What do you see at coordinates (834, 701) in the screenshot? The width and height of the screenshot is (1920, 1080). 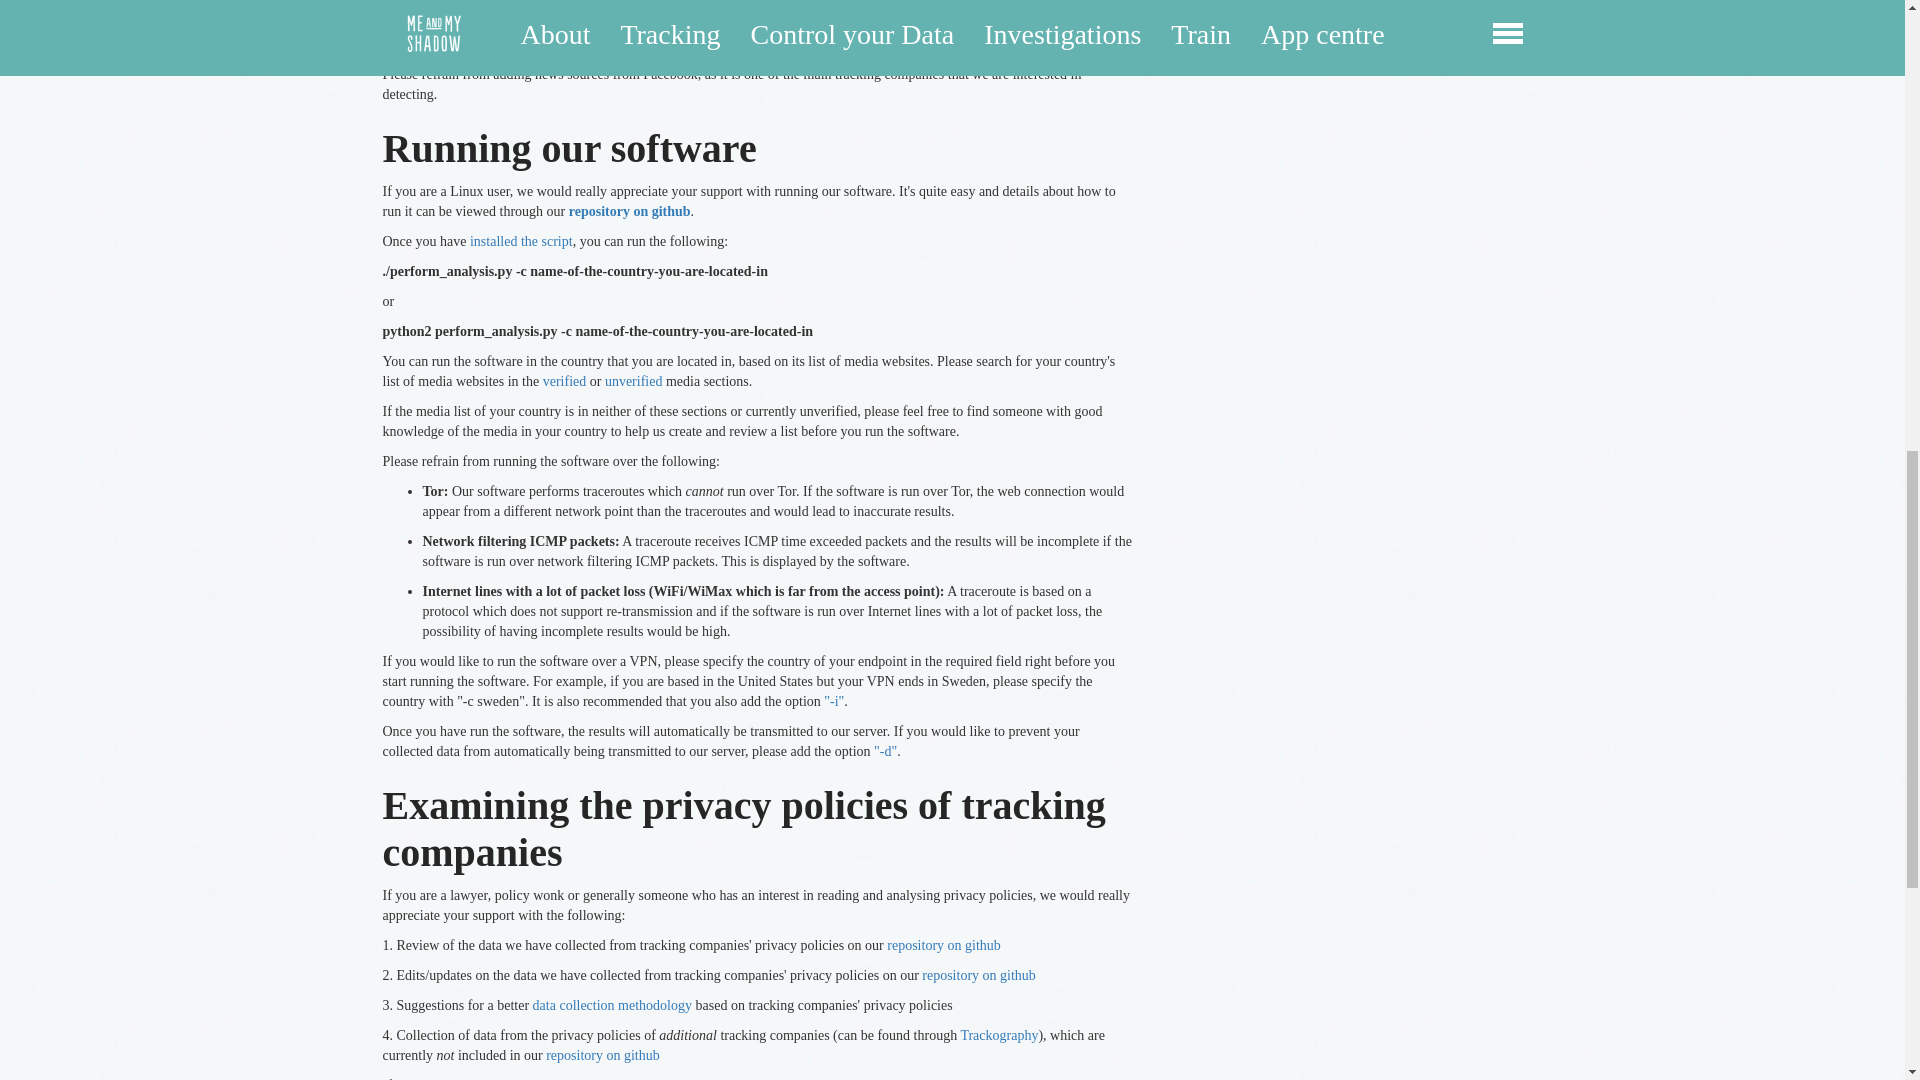 I see `"-i"` at bounding box center [834, 701].